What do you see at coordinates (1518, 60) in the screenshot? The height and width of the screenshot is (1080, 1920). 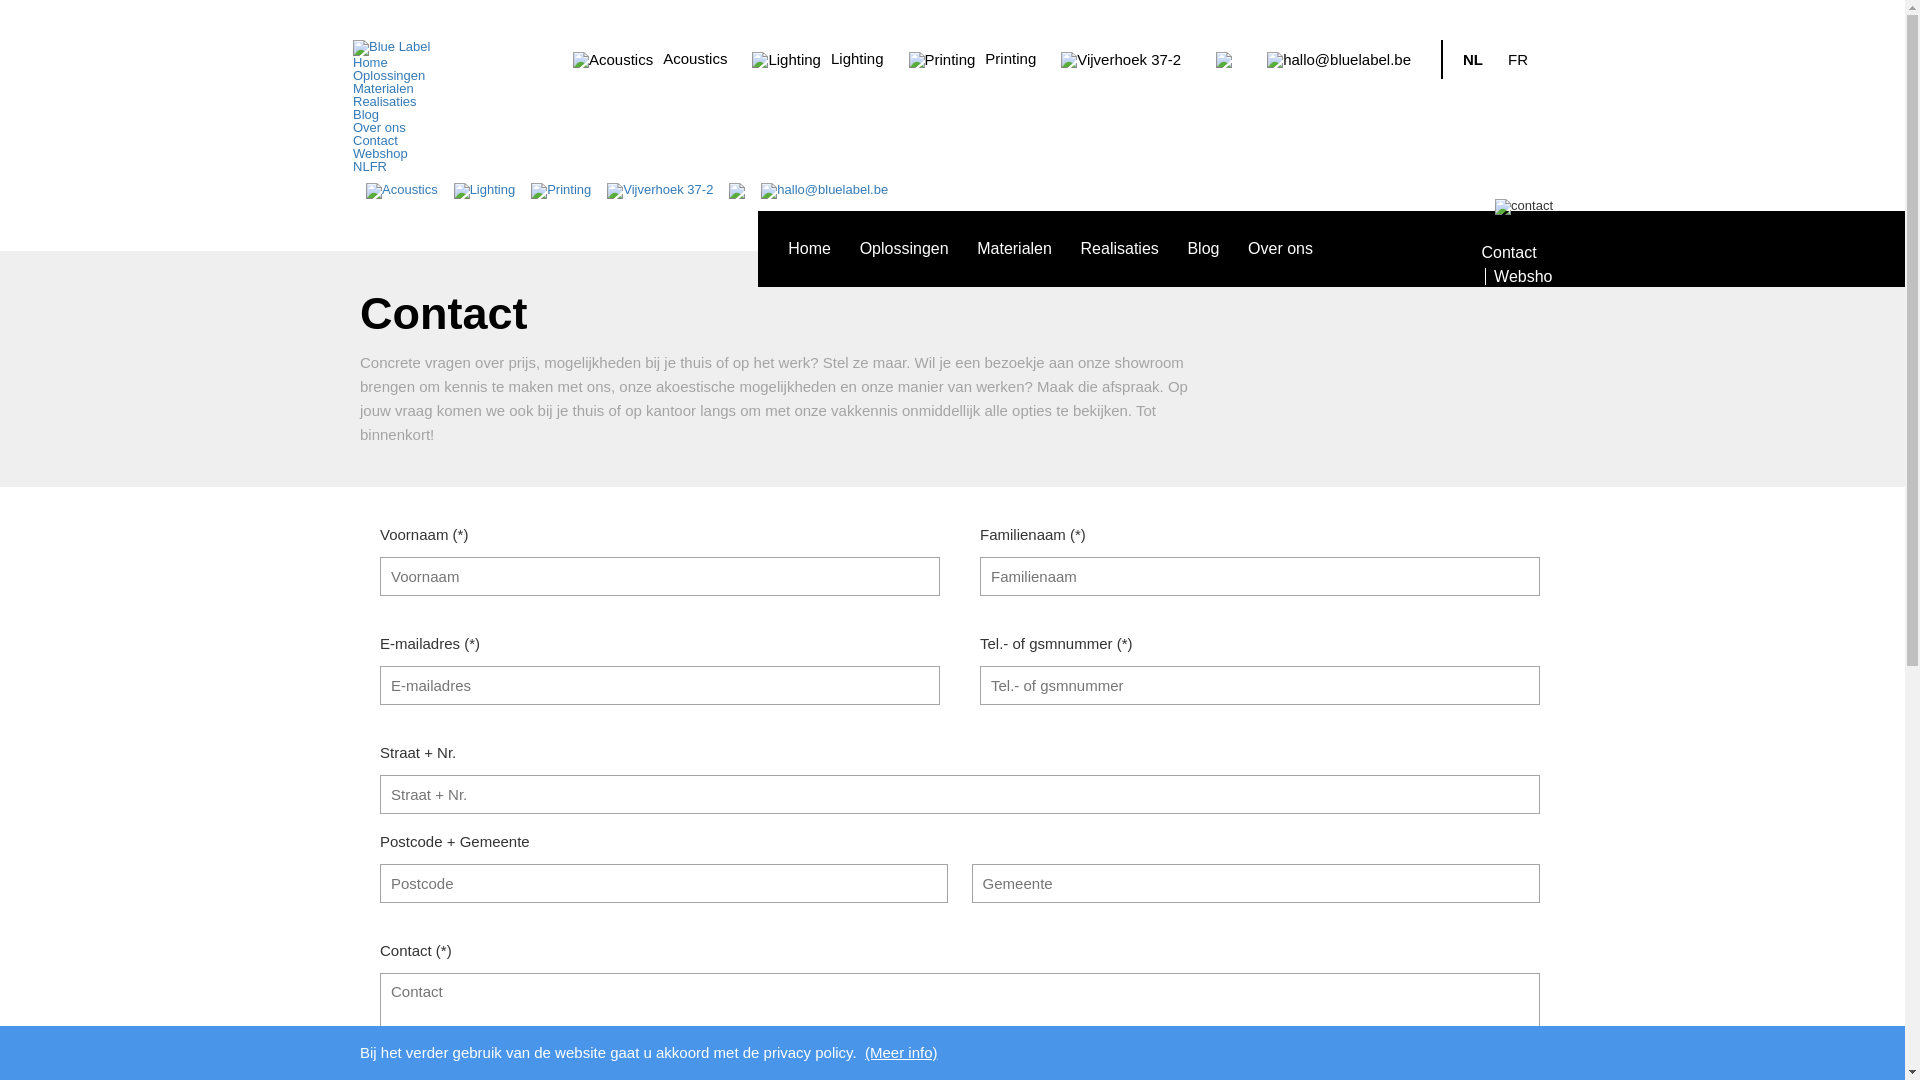 I see `FR` at bounding box center [1518, 60].